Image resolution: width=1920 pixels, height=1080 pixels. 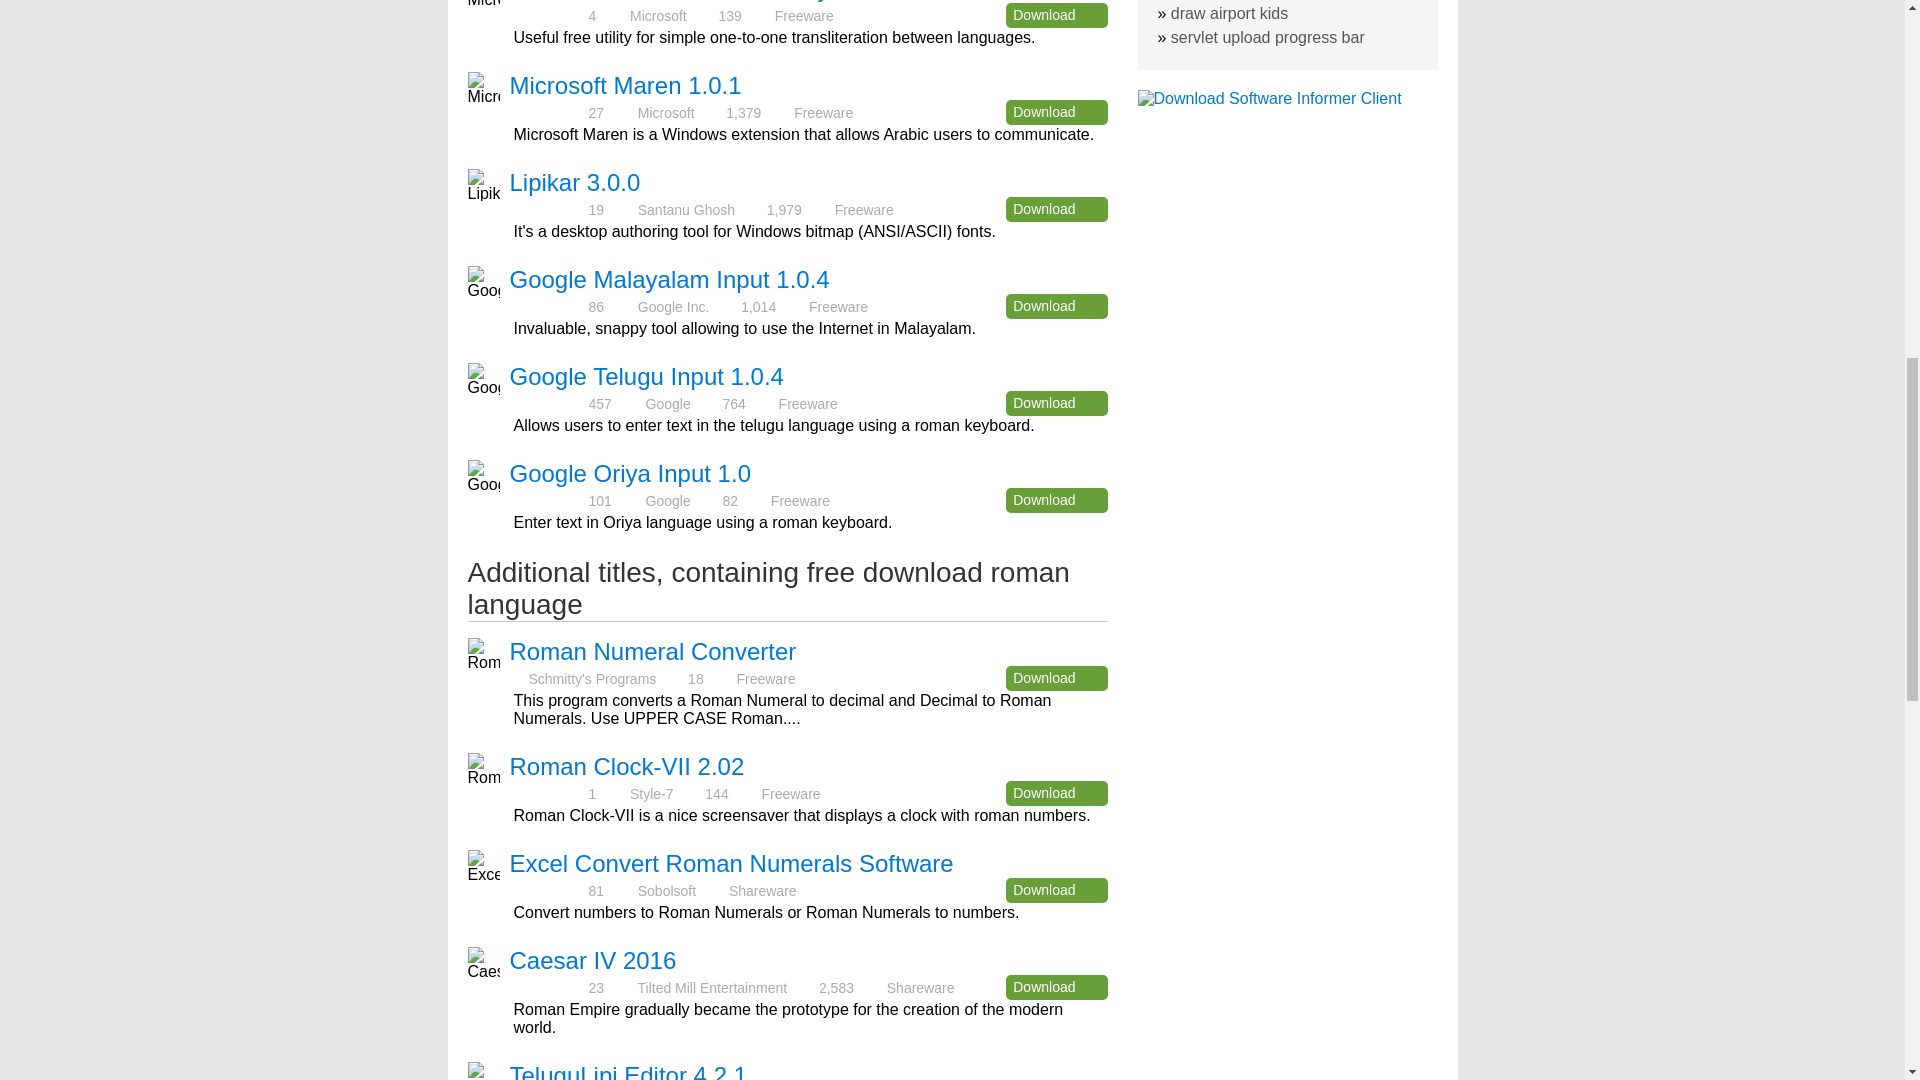 What do you see at coordinates (1056, 306) in the screenshot?
I see `Download` at bounding box center [1056, 306].